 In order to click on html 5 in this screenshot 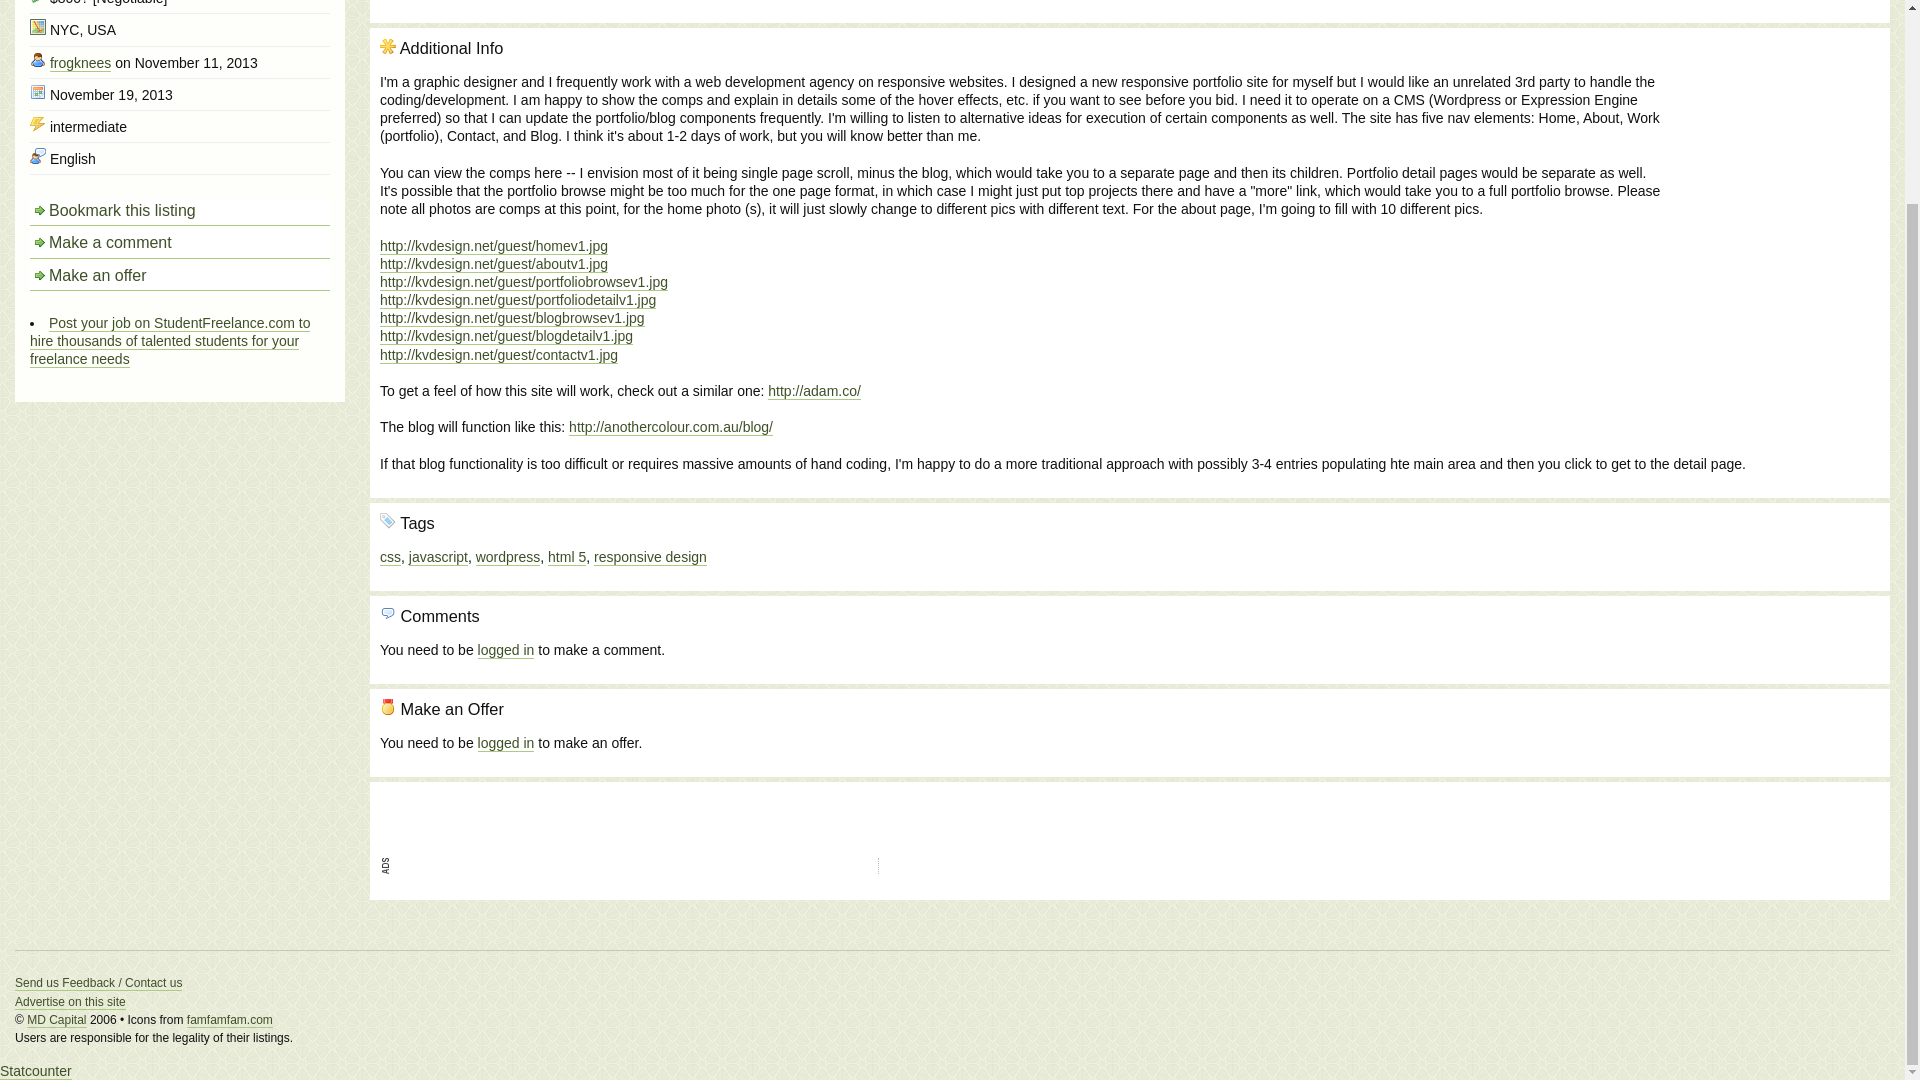, I will do `click(566, 561)`.